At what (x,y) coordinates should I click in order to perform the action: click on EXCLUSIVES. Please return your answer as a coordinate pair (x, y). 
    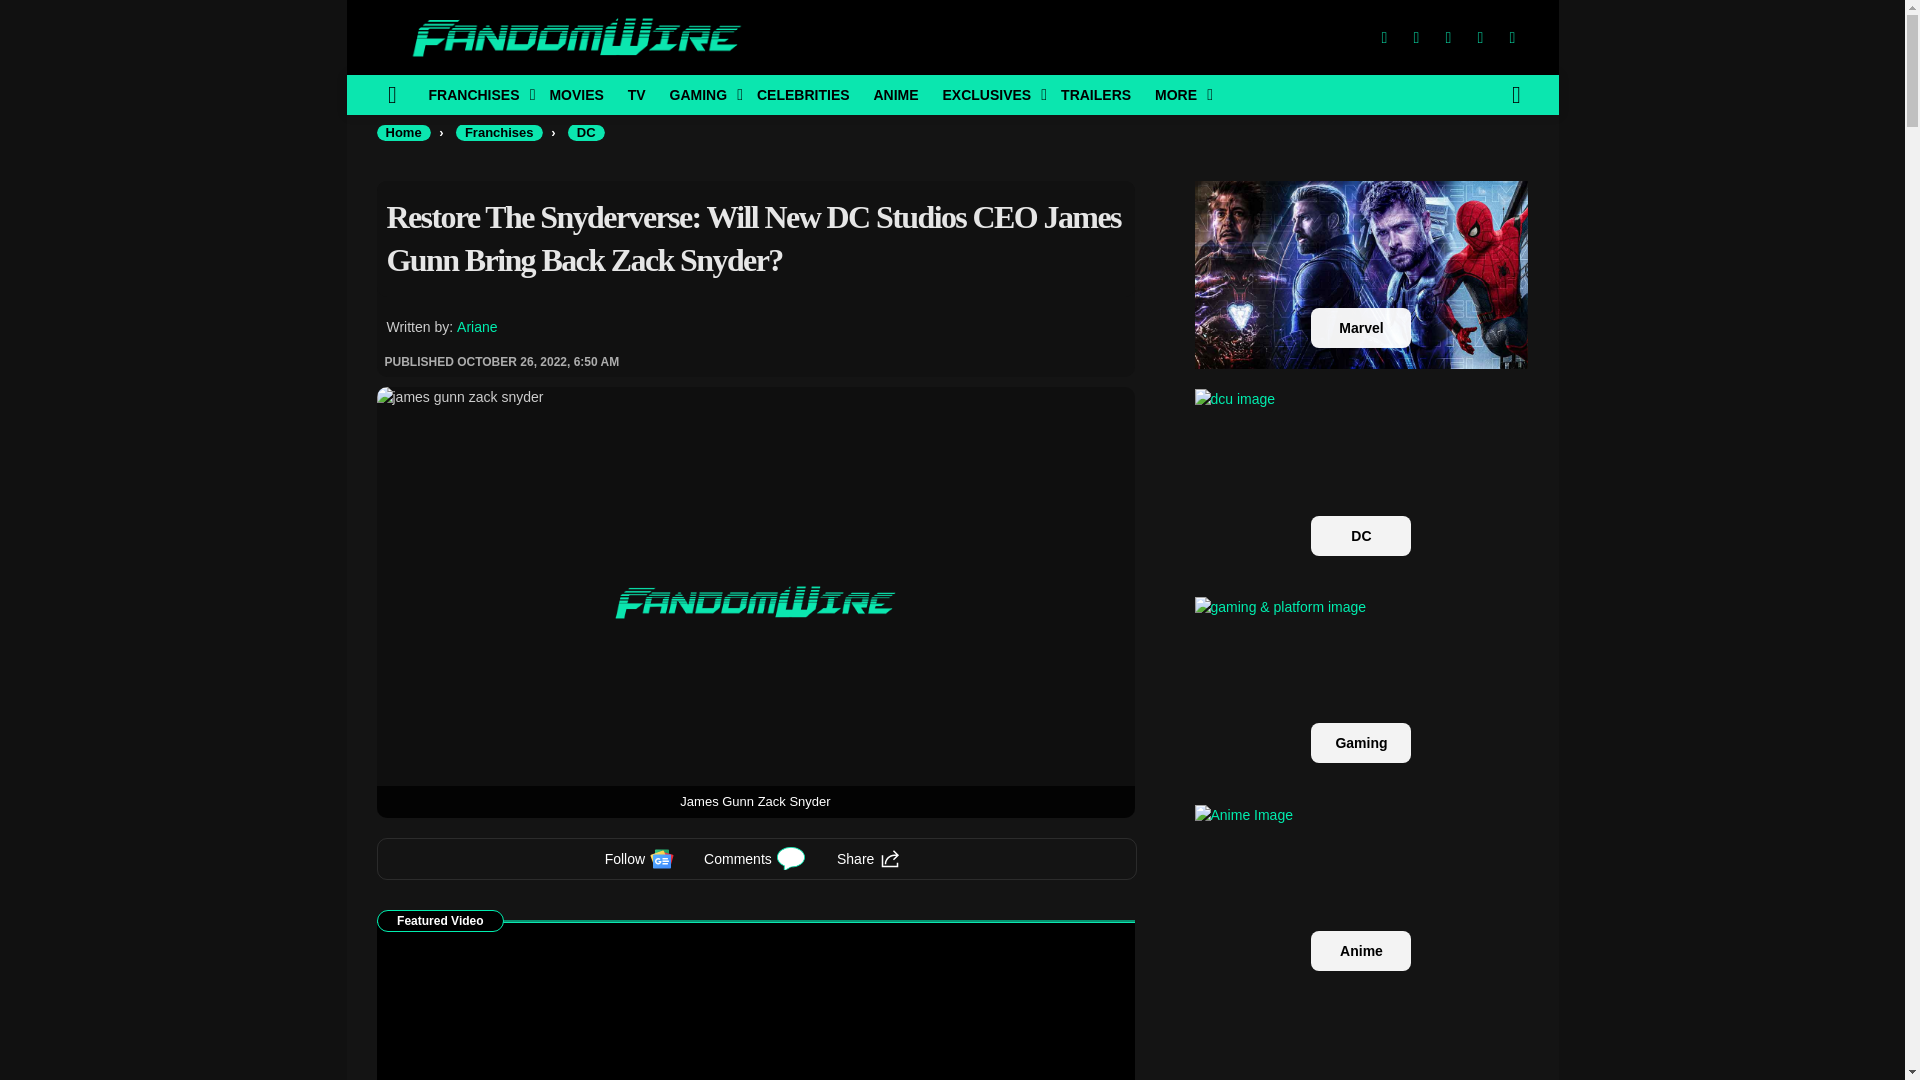
    Looking at the image, I should click on (988, 94).